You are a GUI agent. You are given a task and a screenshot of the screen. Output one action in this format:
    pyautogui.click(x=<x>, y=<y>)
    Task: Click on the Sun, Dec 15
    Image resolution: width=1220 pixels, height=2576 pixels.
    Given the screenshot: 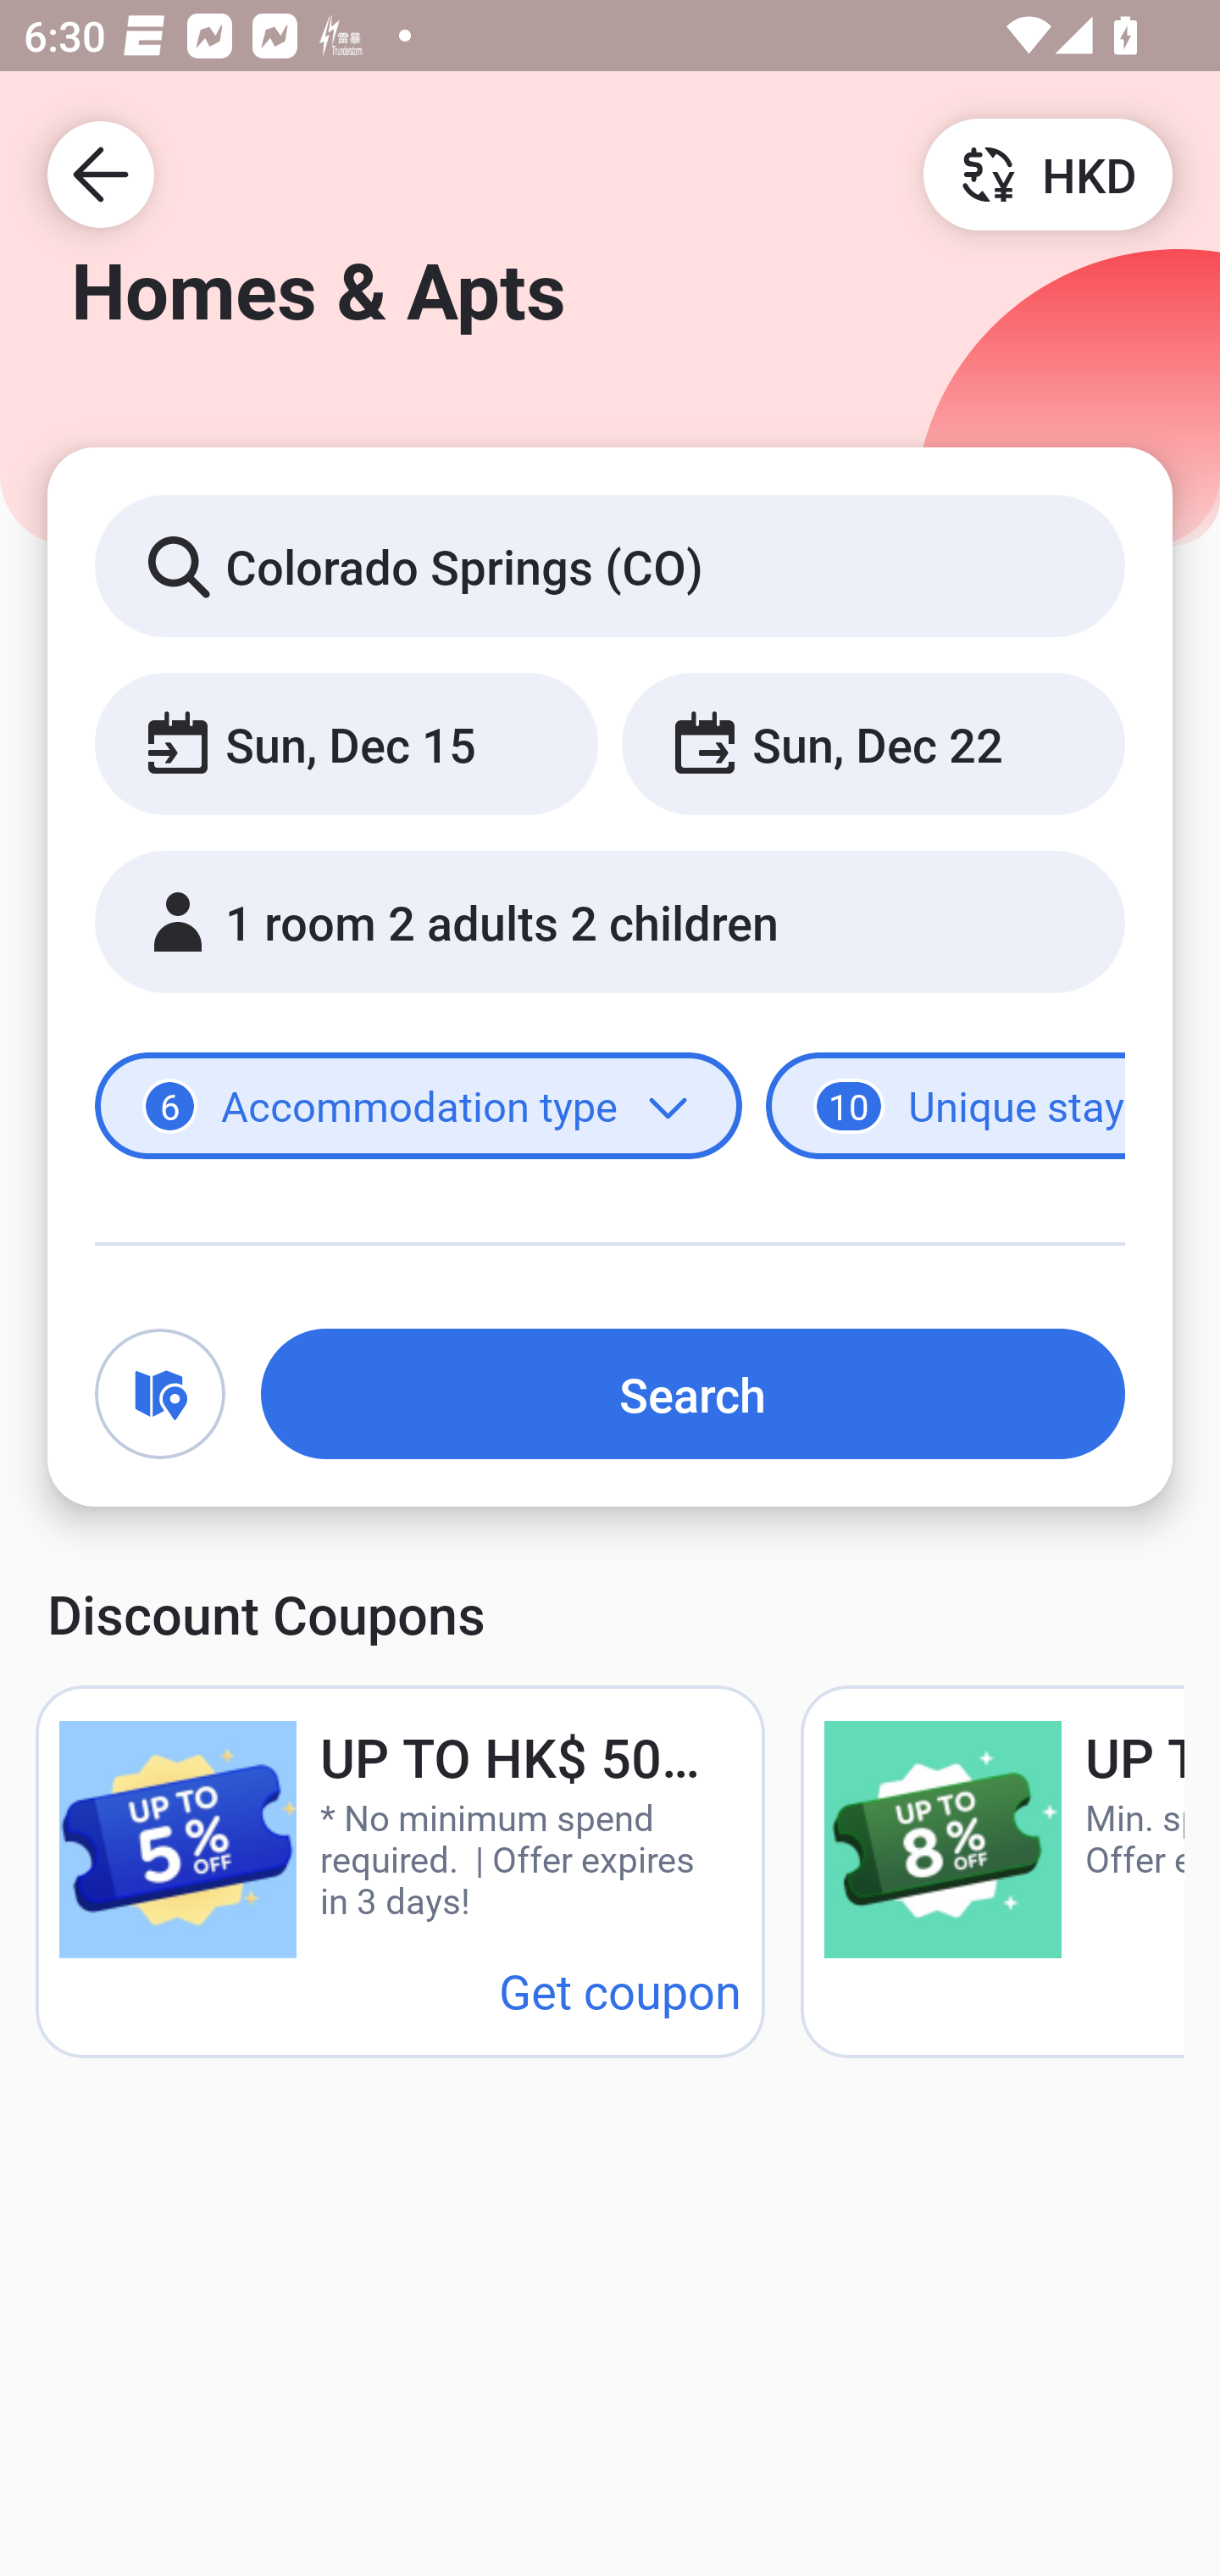 What is the action you would take?
    pyautogui.click(x=346, y=742)
    